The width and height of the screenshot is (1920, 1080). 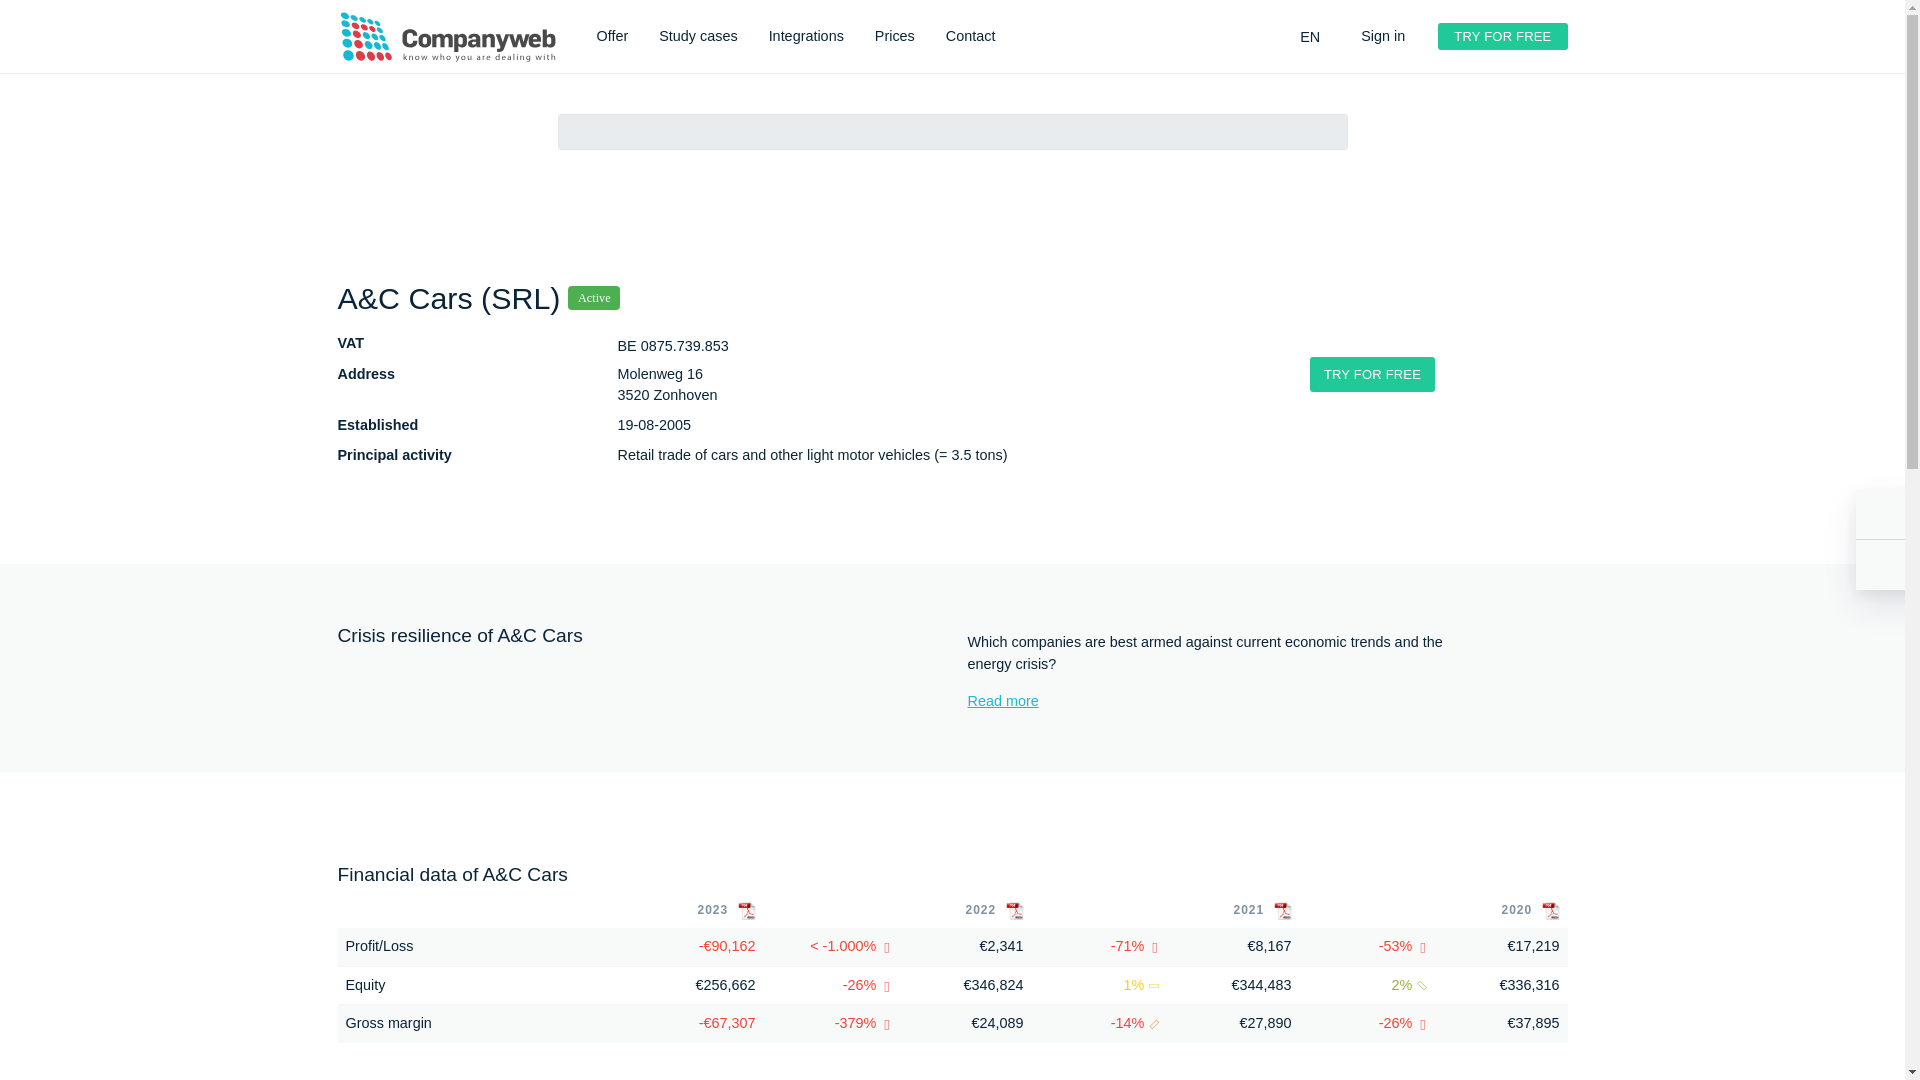 What do you see at coordinates (1215, 702) in the screenshot?
I see `Read more` at bounding box center [1215, 702].